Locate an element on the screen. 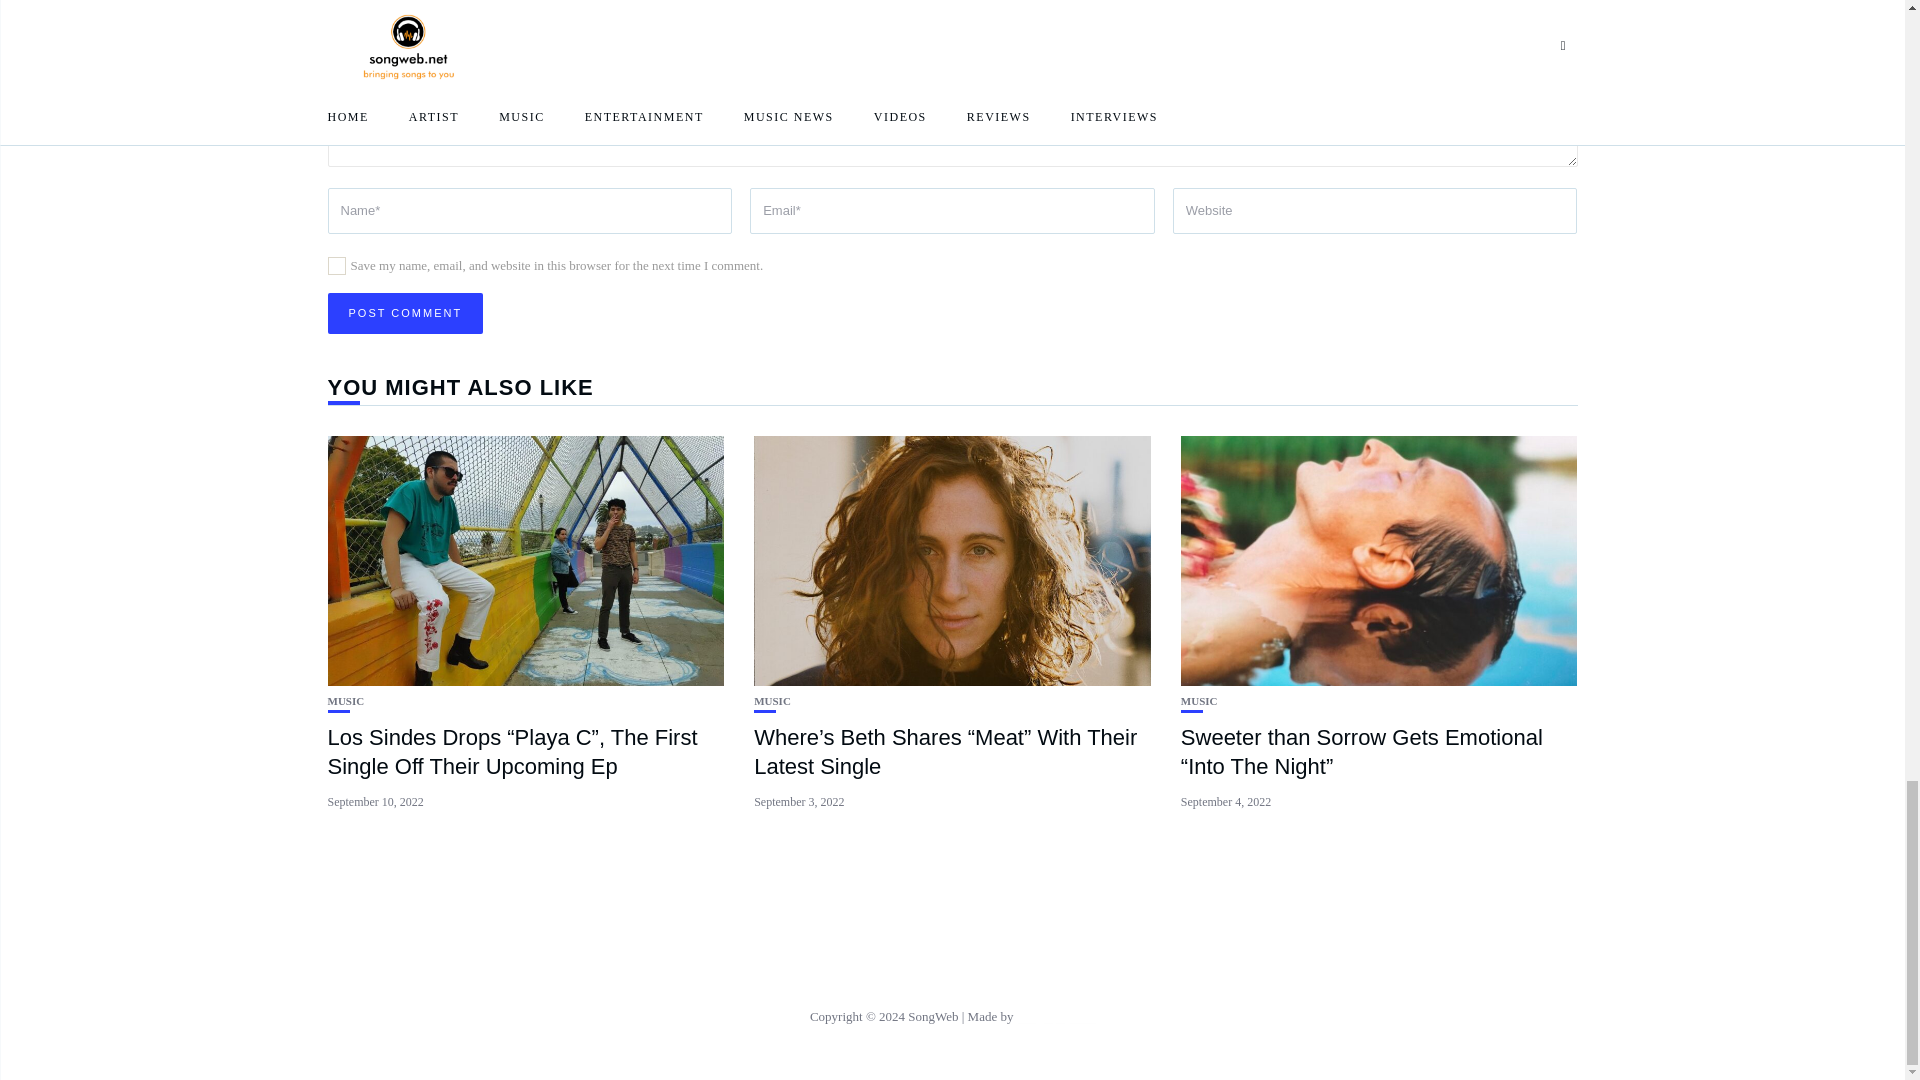 The width and height of the screenshot is (1920, 1080). MUSIC is located at coordinates (346, 701).